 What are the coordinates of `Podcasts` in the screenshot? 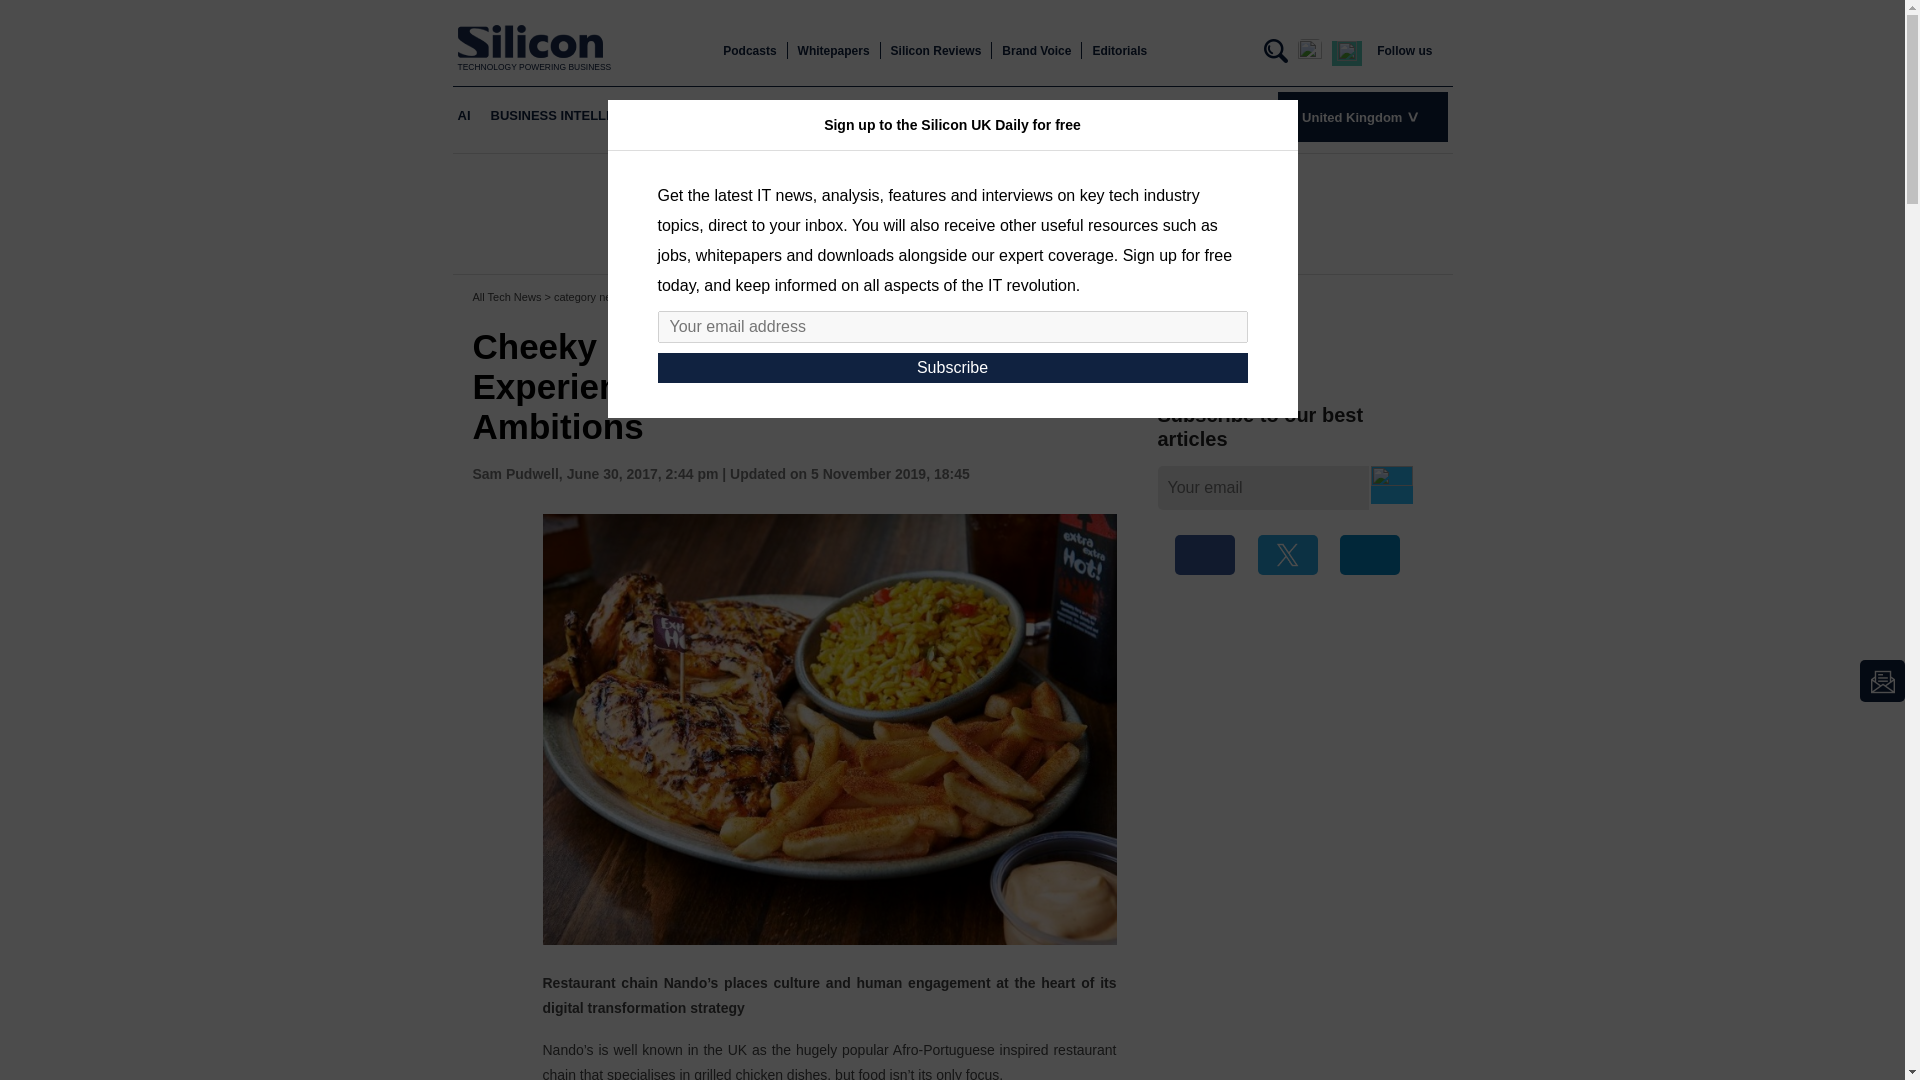 It's located at (749, 51).